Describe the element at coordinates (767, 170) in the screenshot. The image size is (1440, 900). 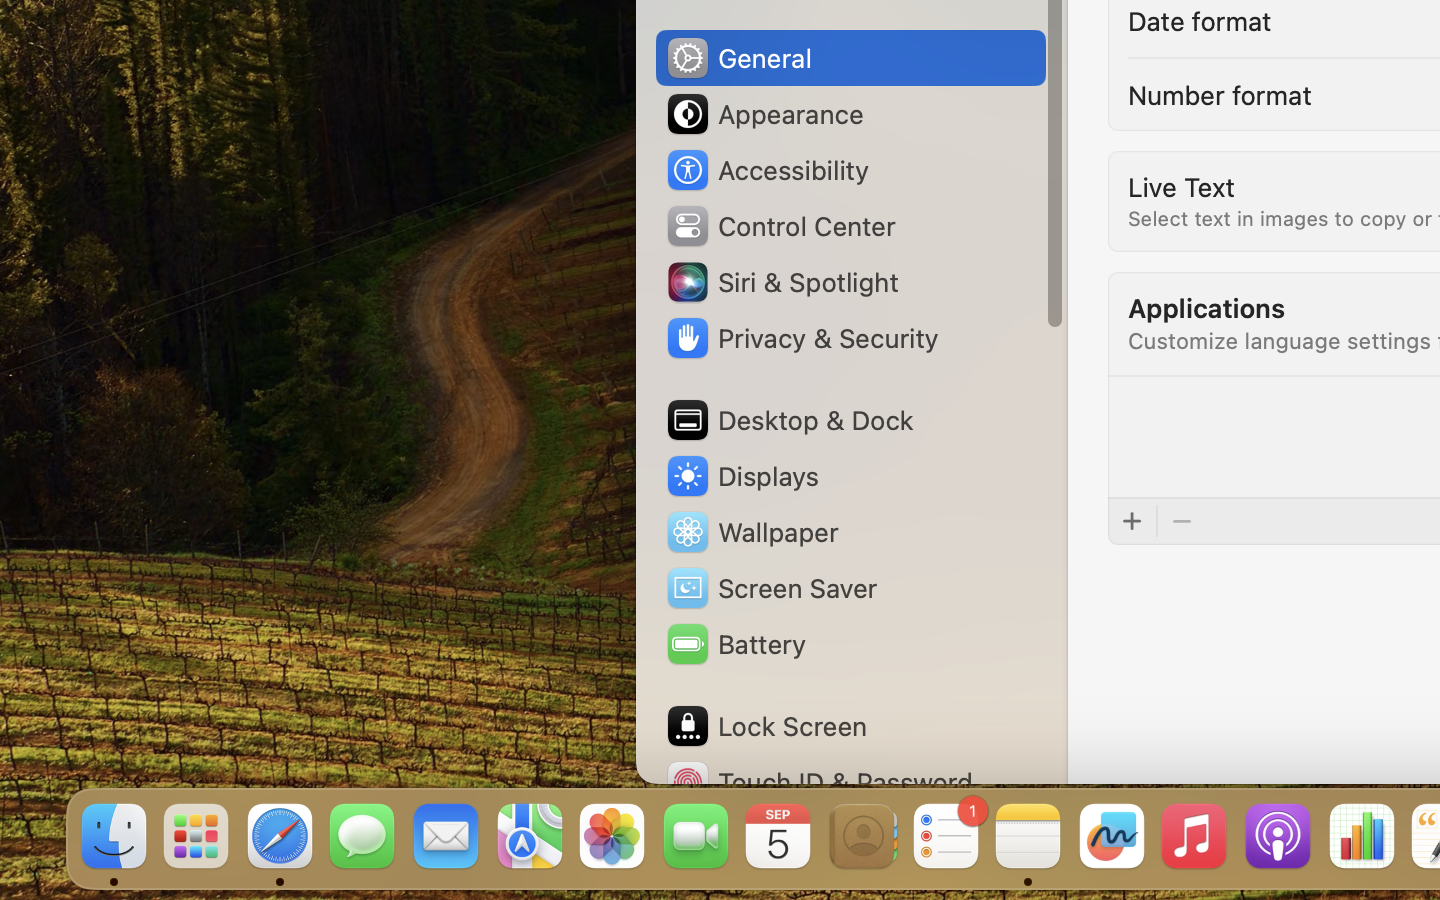
I see `Accessibility` at that location.